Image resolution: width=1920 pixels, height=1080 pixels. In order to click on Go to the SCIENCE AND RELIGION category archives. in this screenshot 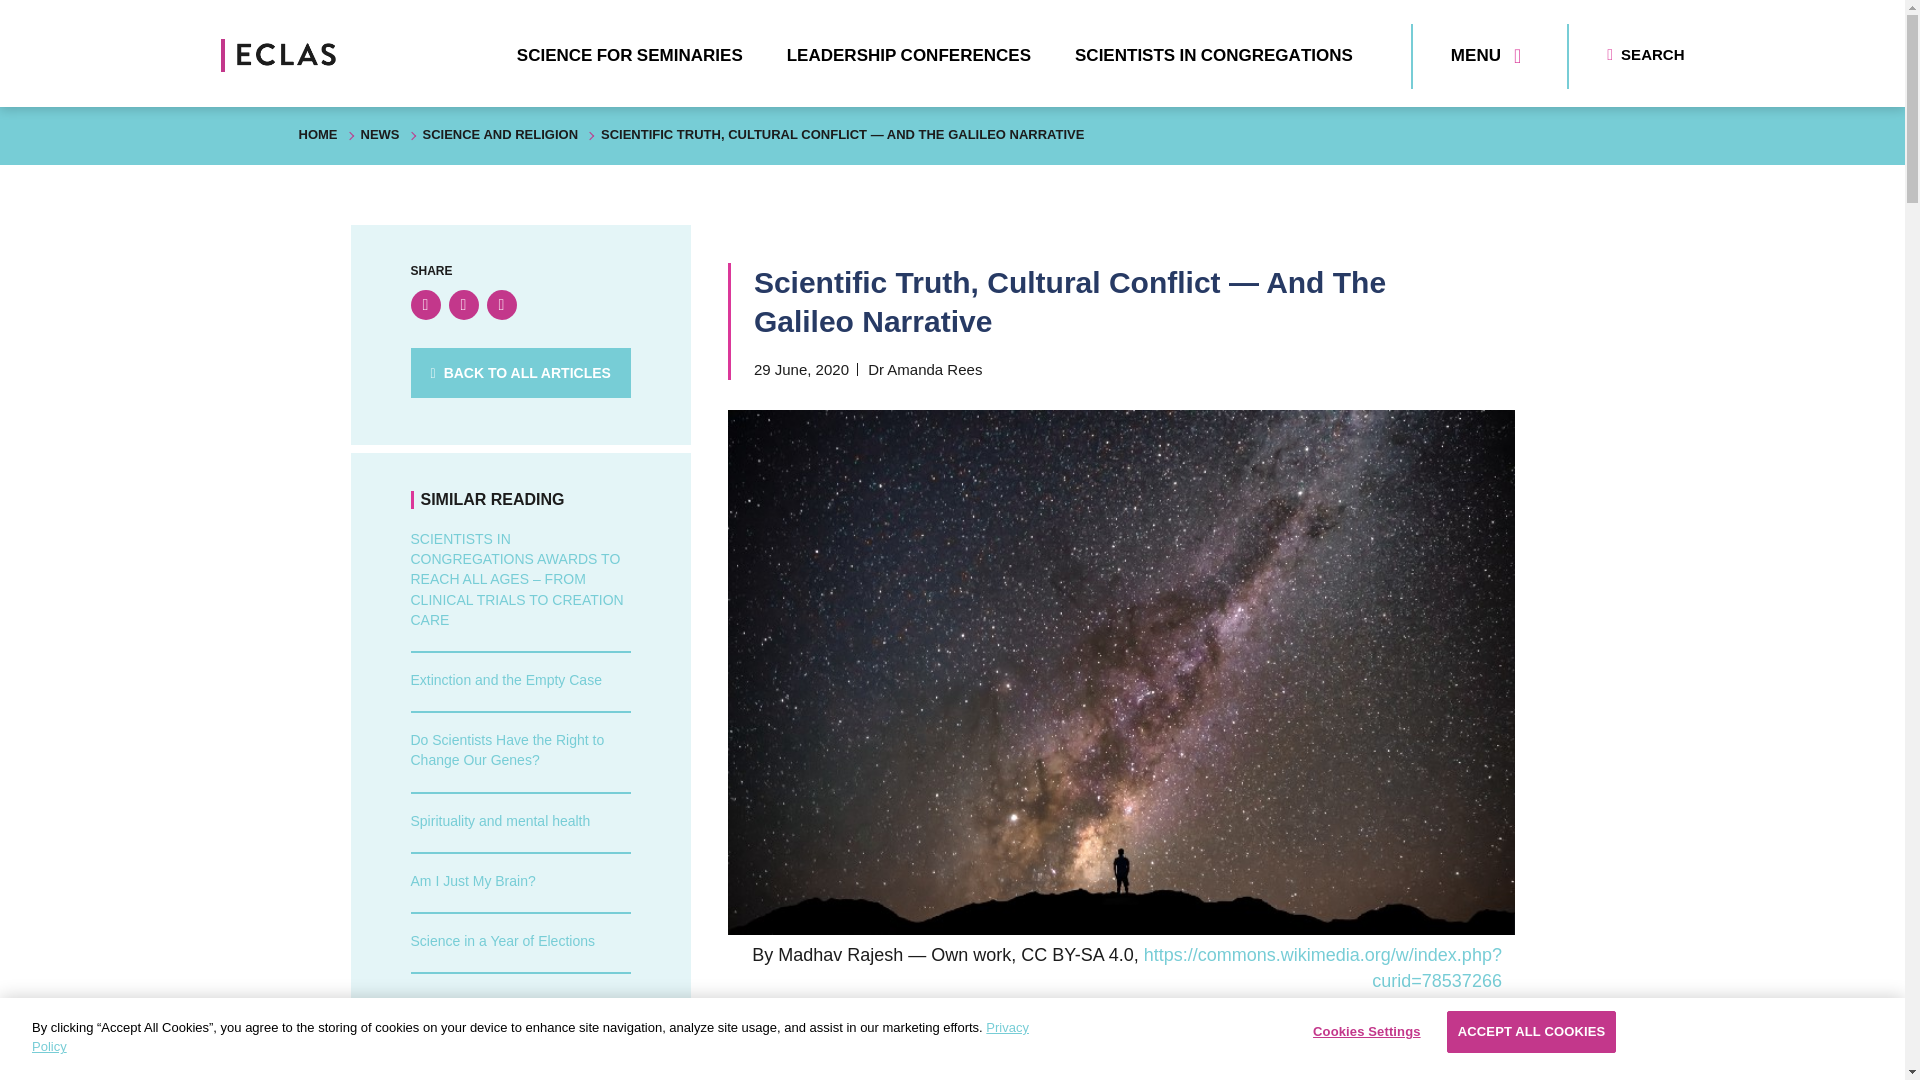, I will do `click(500, 134)`.